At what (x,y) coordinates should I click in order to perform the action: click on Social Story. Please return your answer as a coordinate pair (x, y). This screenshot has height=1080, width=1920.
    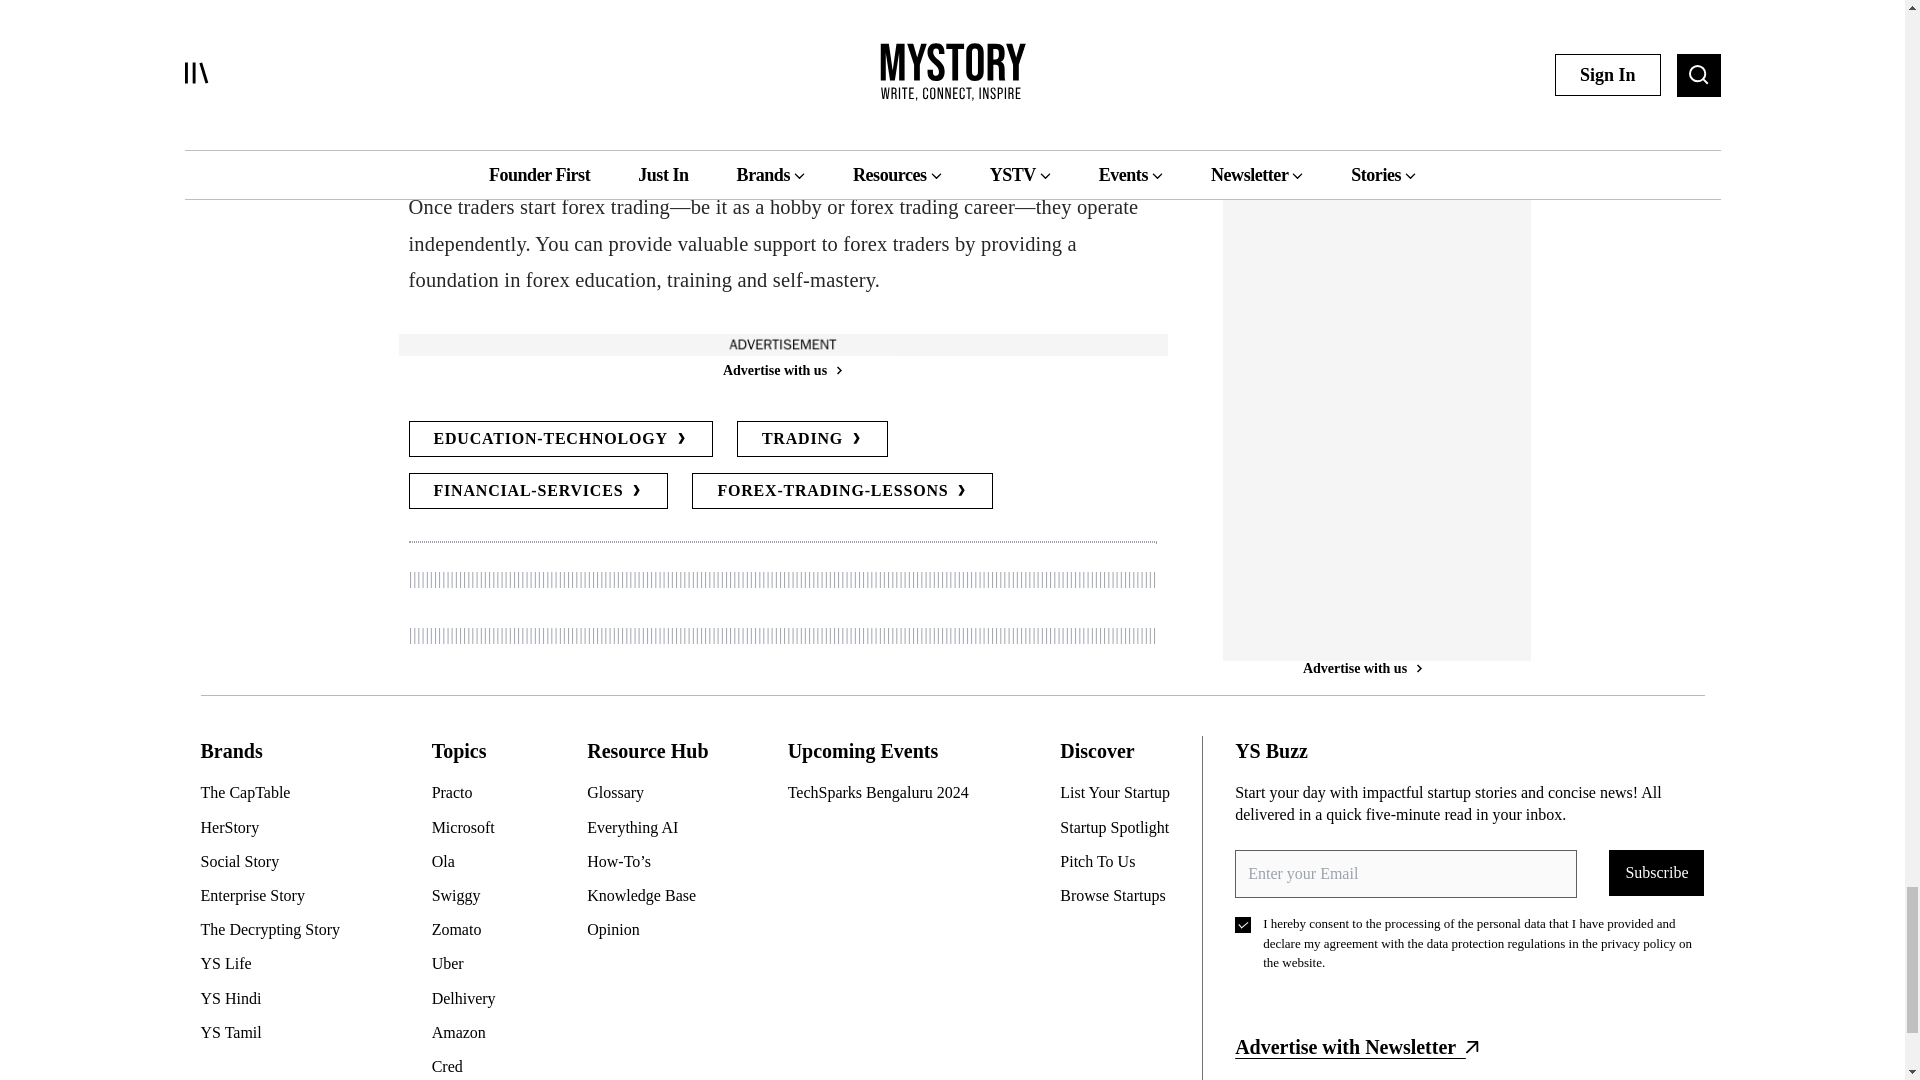
    Looking at the image, I should click on (277, 862).